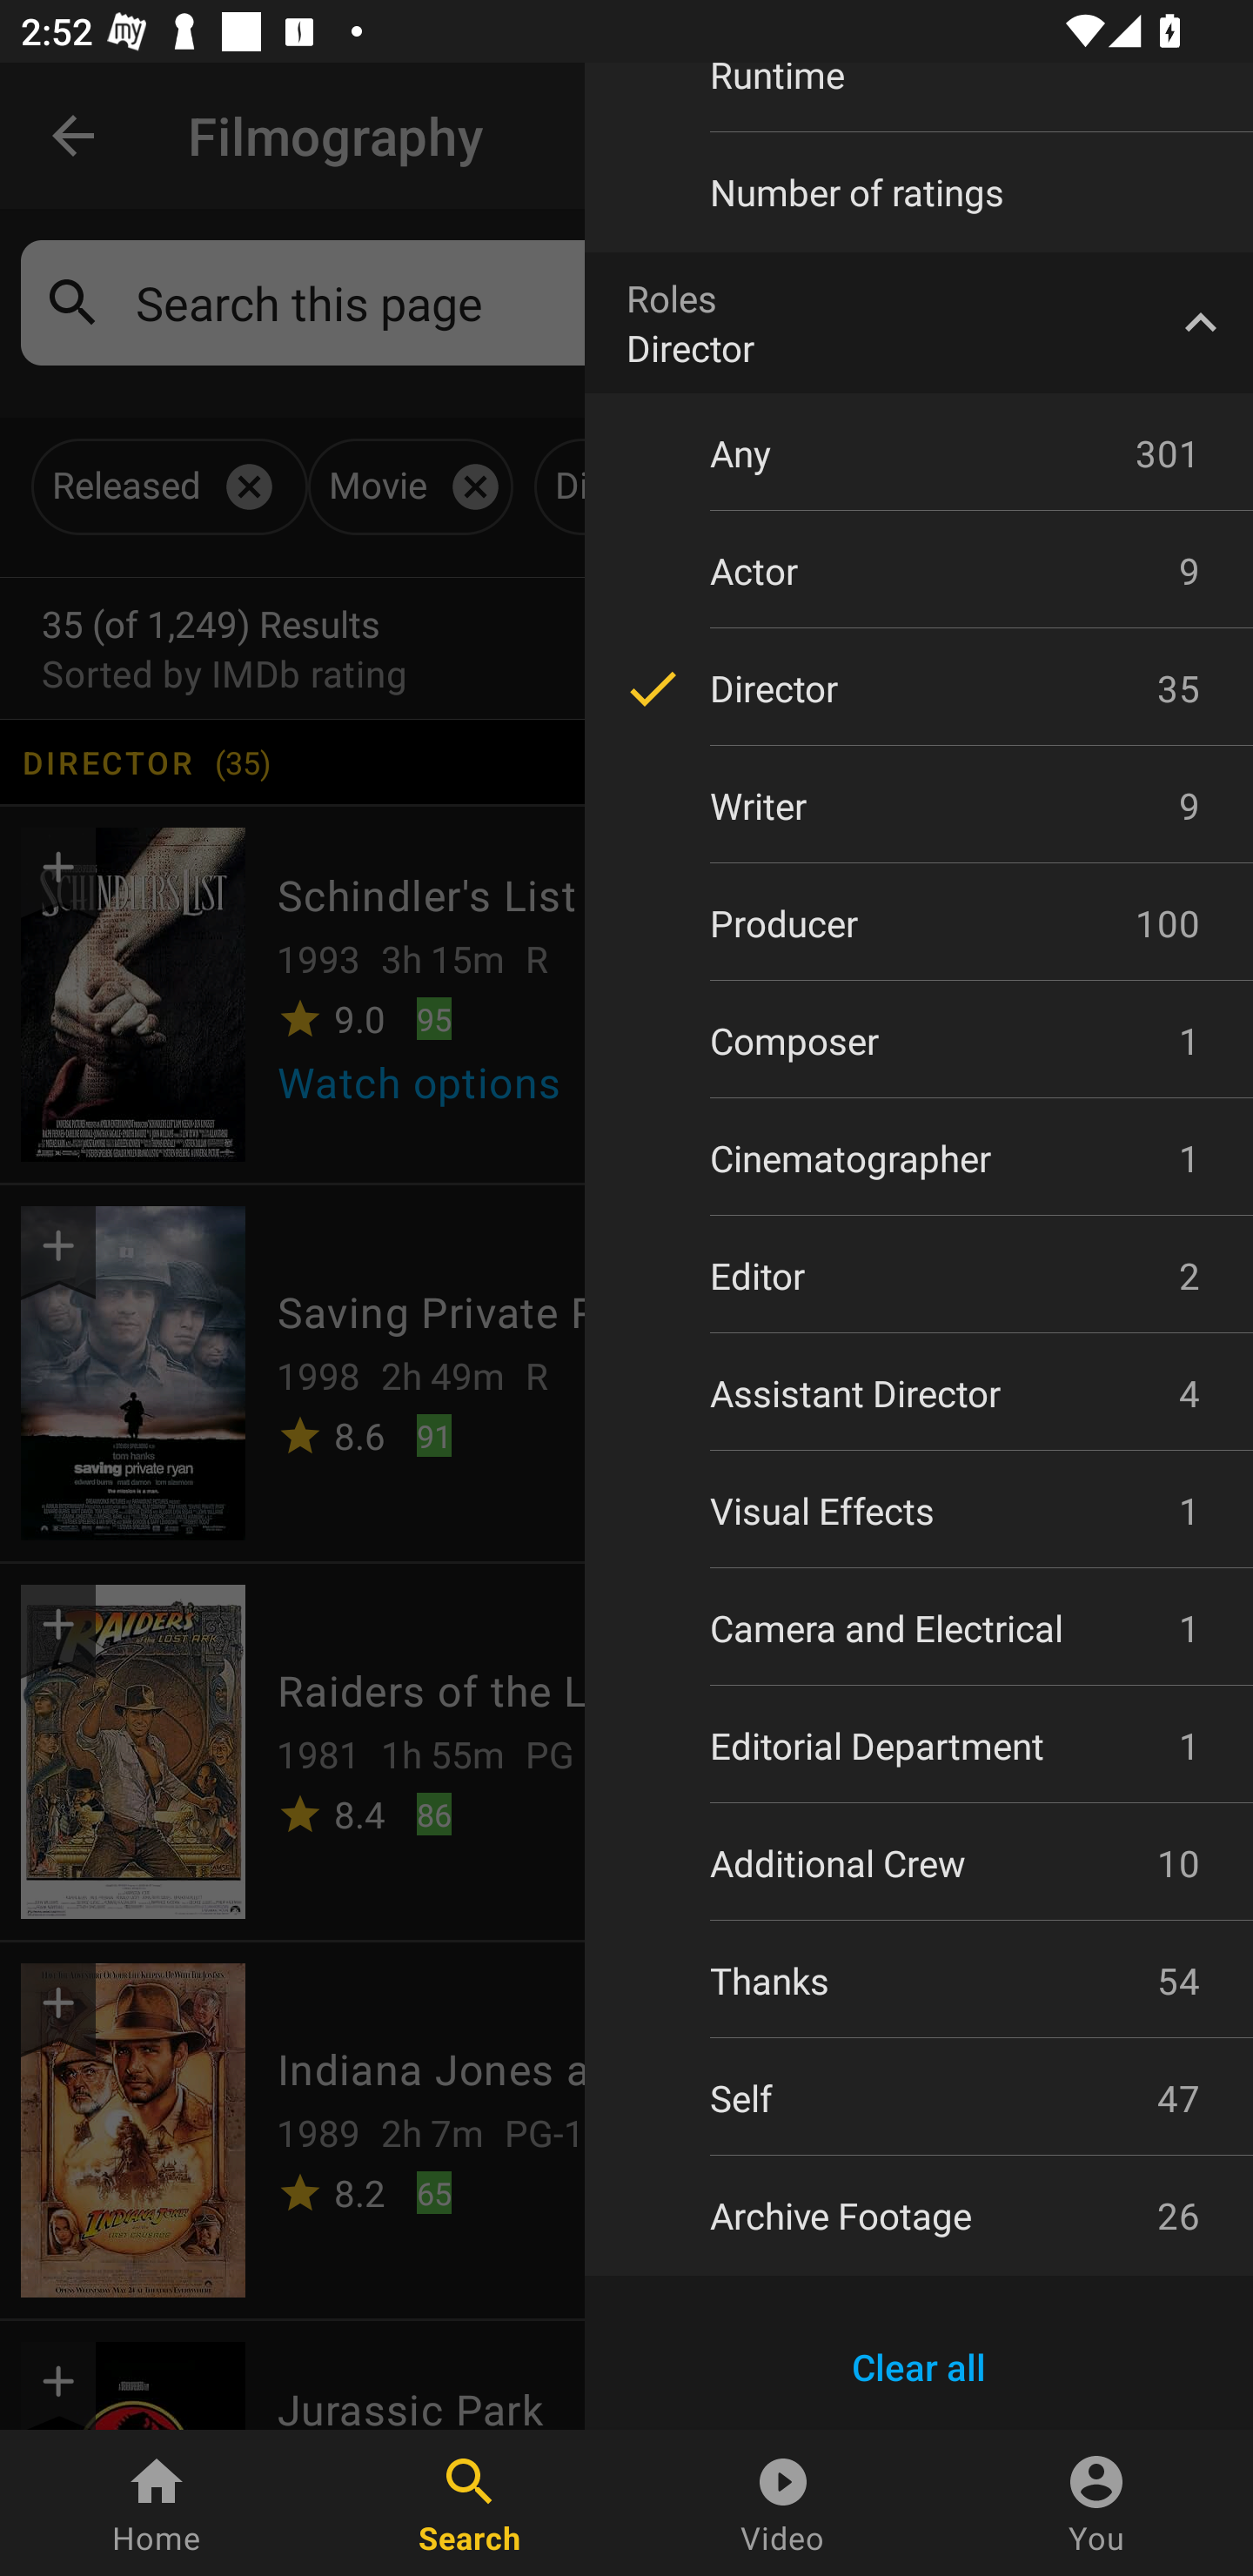 Image resolution: width=1253 pixels, height=2576 pixels. Describe the element at coordinates (919, 1393) in the screenshot. I see `Assistant Director 4` at that location.